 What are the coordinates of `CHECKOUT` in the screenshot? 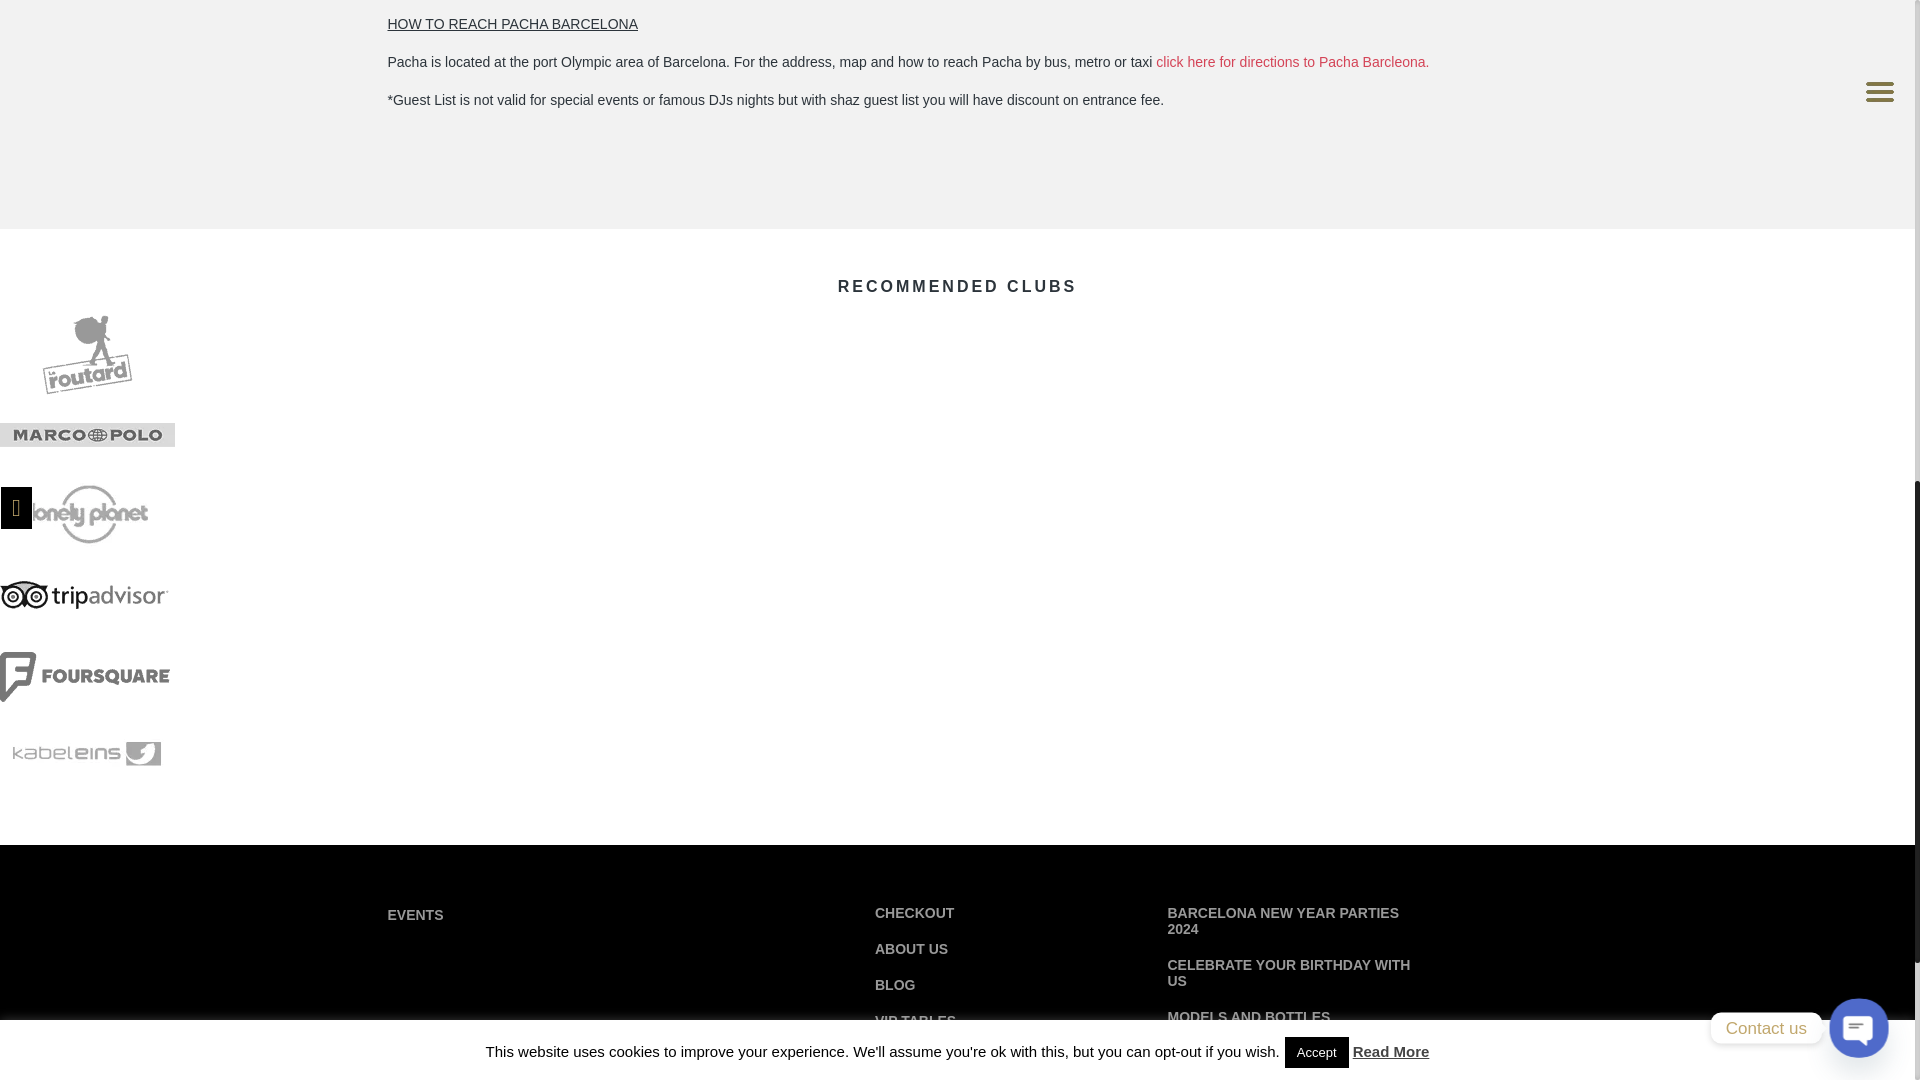 It's located at (914, 913).